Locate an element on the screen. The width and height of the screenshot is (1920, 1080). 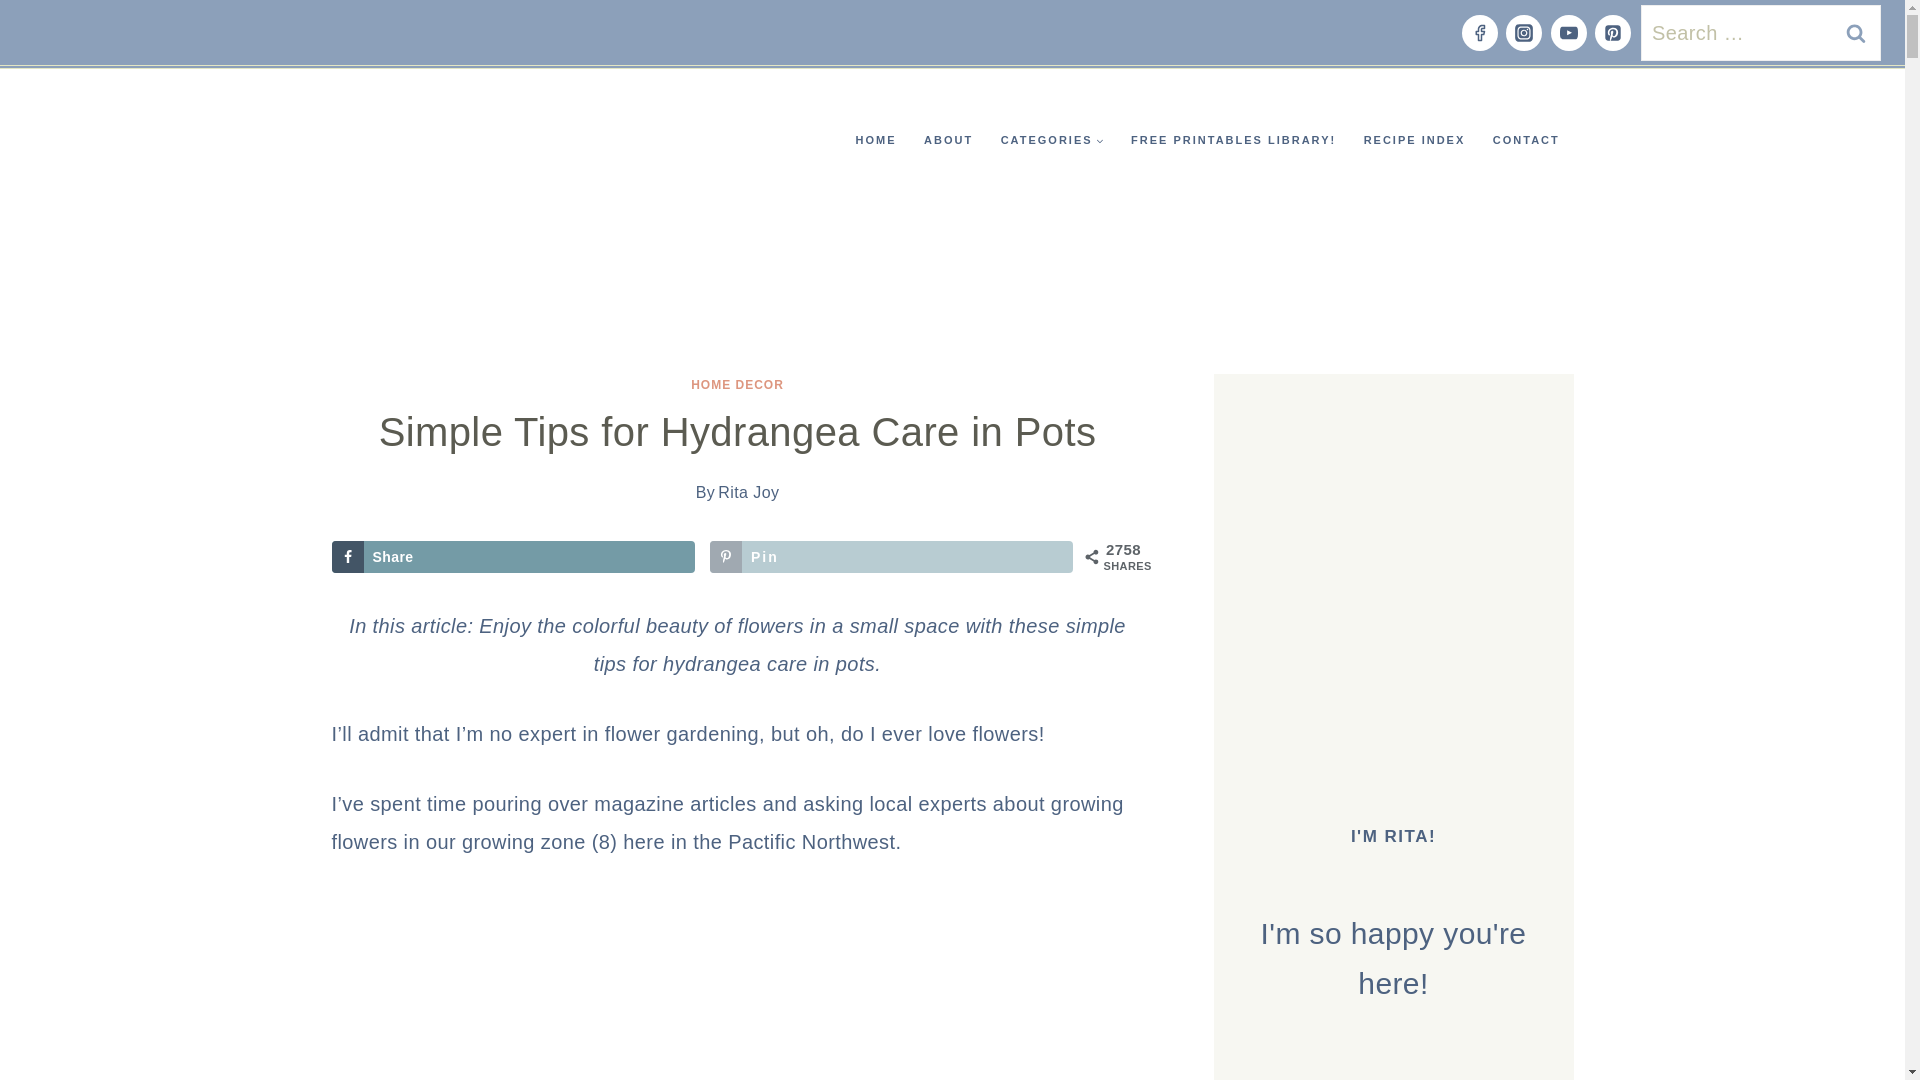
ABOUT is located at coordinates (948, 140).